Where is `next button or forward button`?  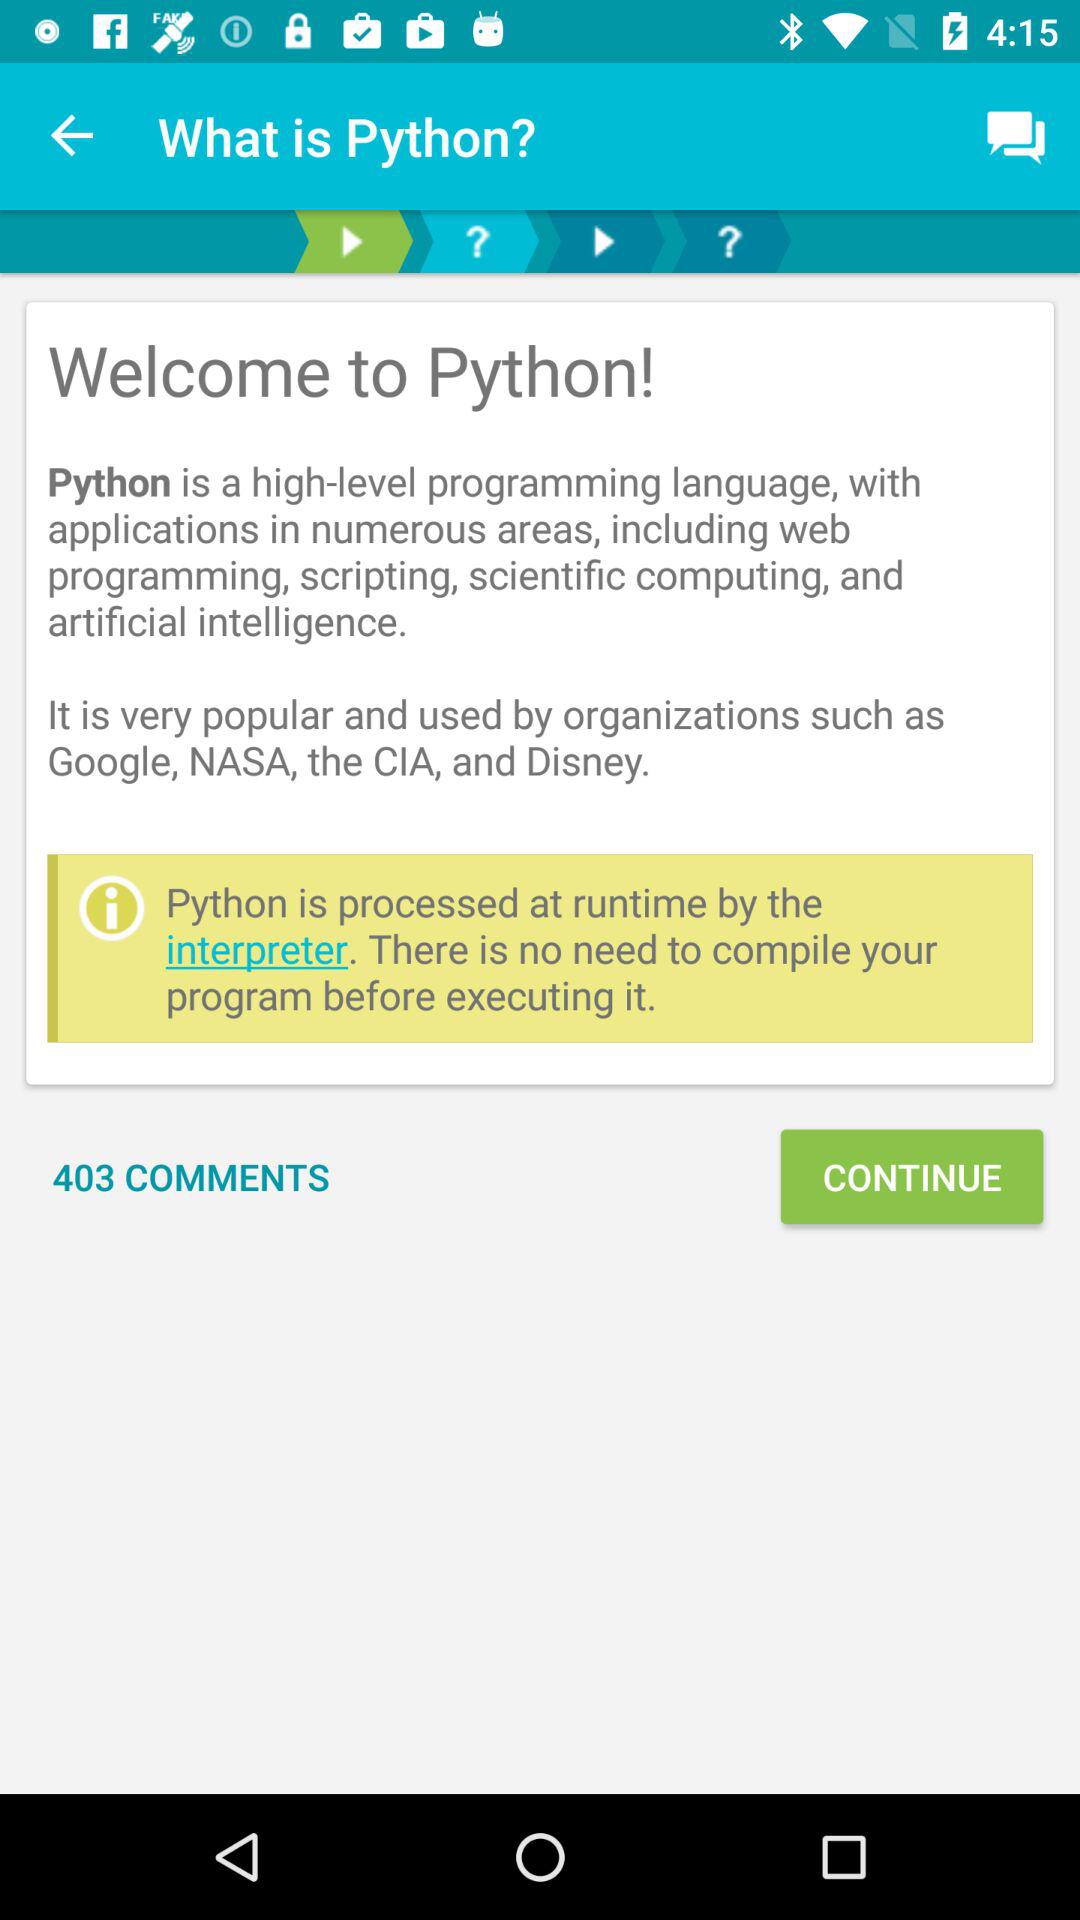
next button or forward button is located at coordinates (603, 242).